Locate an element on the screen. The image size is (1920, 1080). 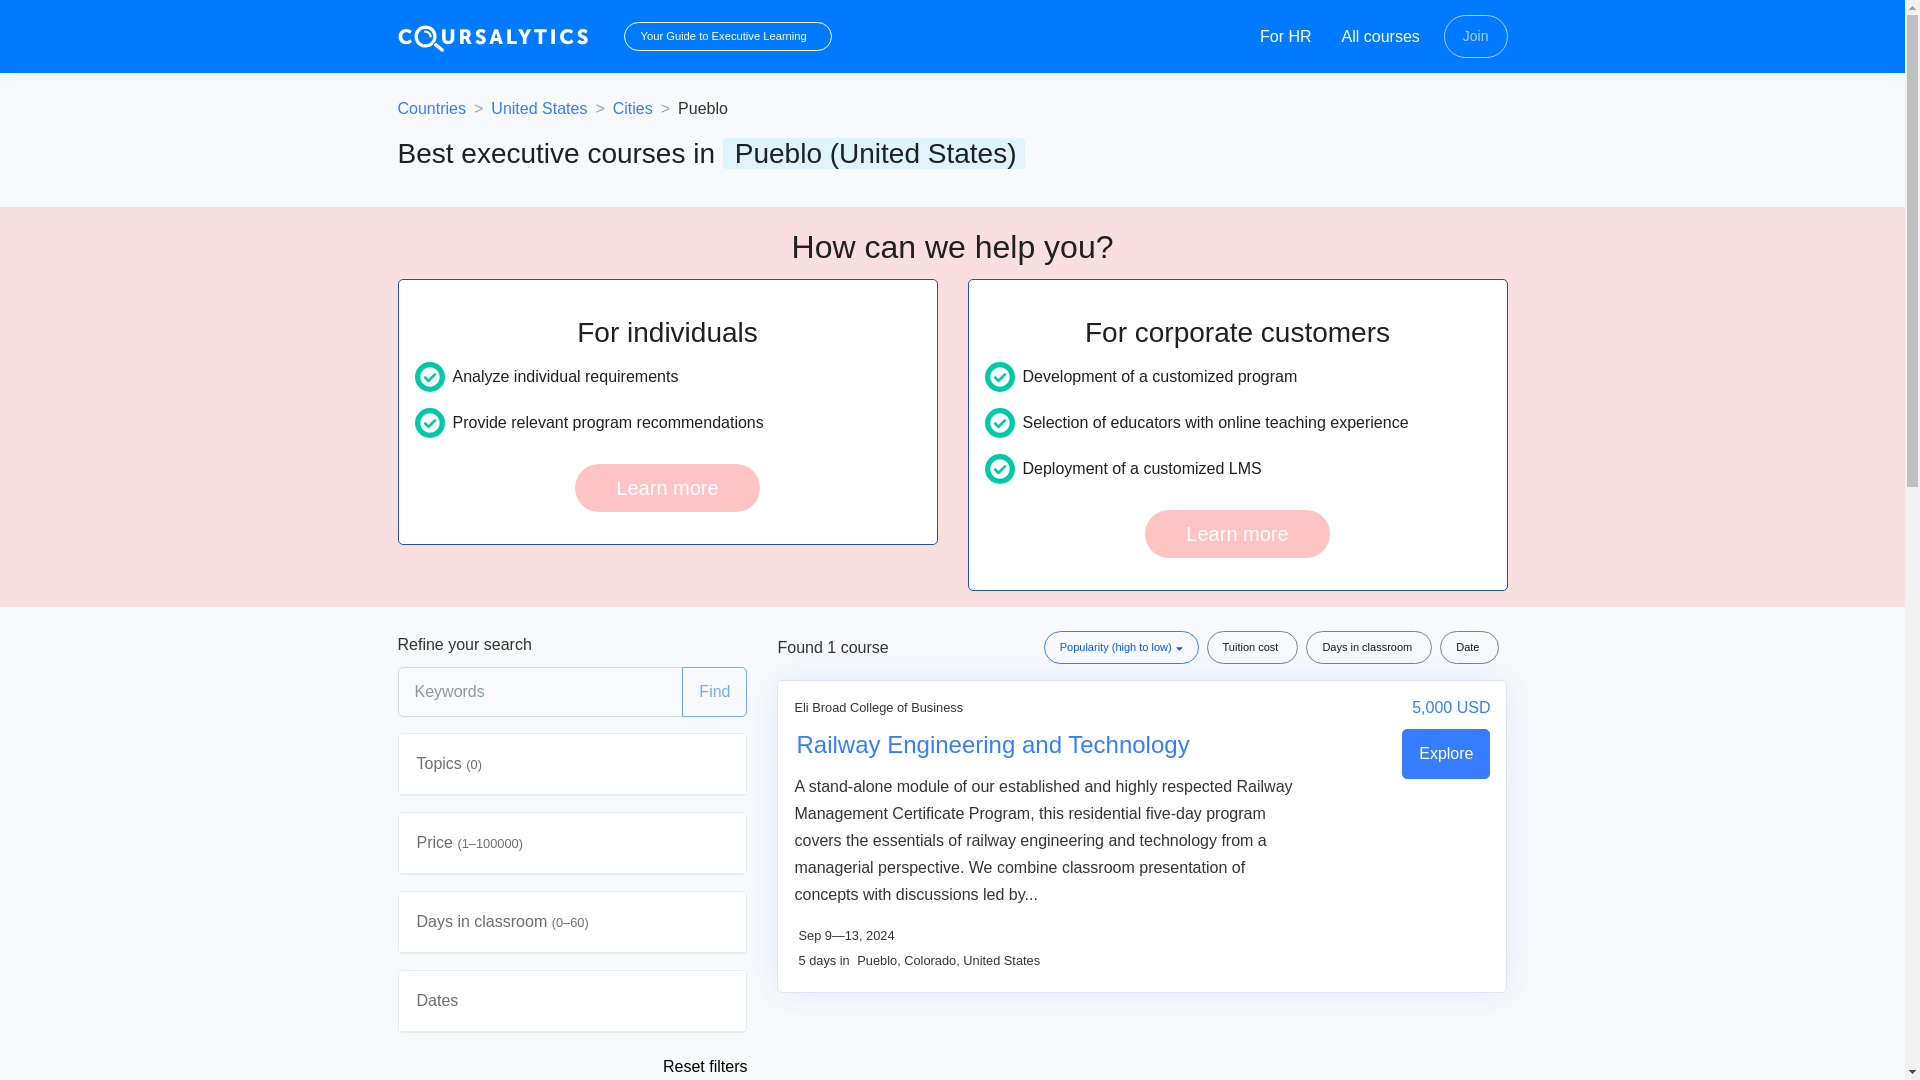
Explore is located at coordinates (1445, 754).